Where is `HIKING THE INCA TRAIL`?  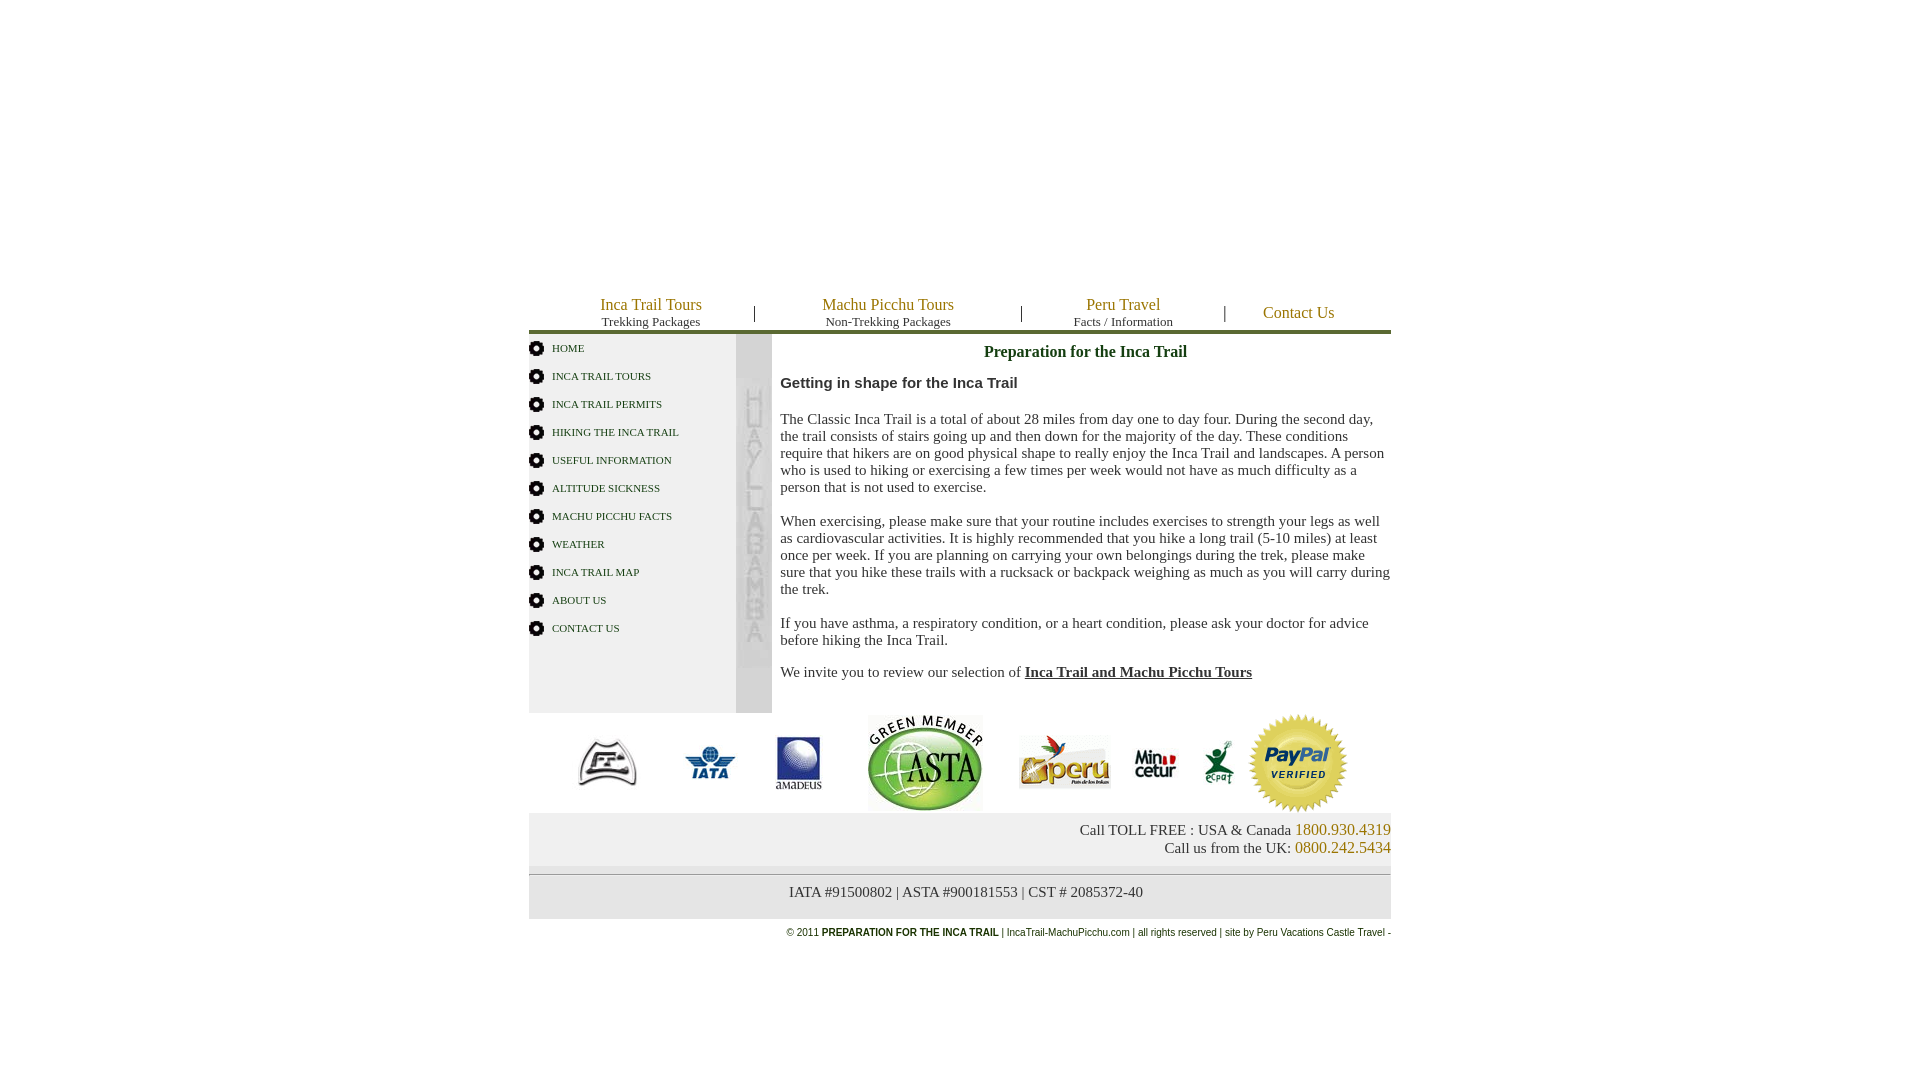 HIKING THE INCA TRAIL is located at coordinates (1084, 352).